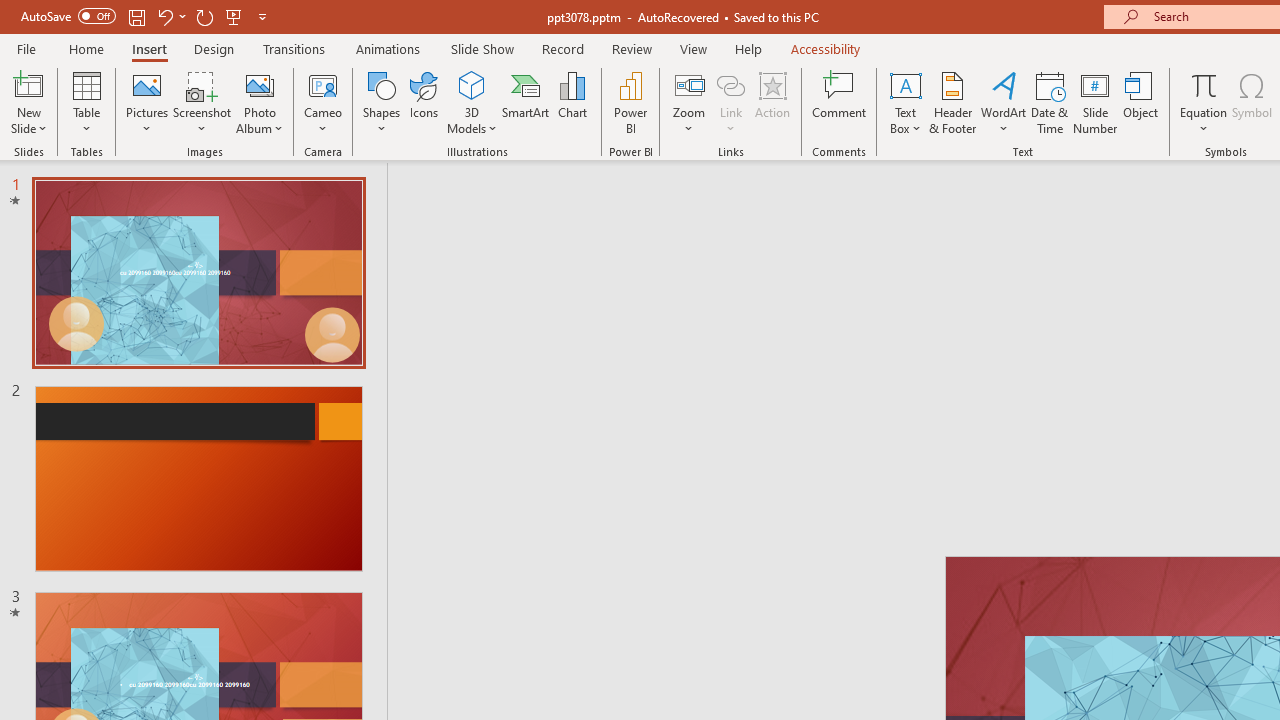 The height and width of the screenshot is (720, 1280). What do you see at coordinates (1141, 102) in the screenshot?
I see `Object...` at bounding box center [1141, 102].